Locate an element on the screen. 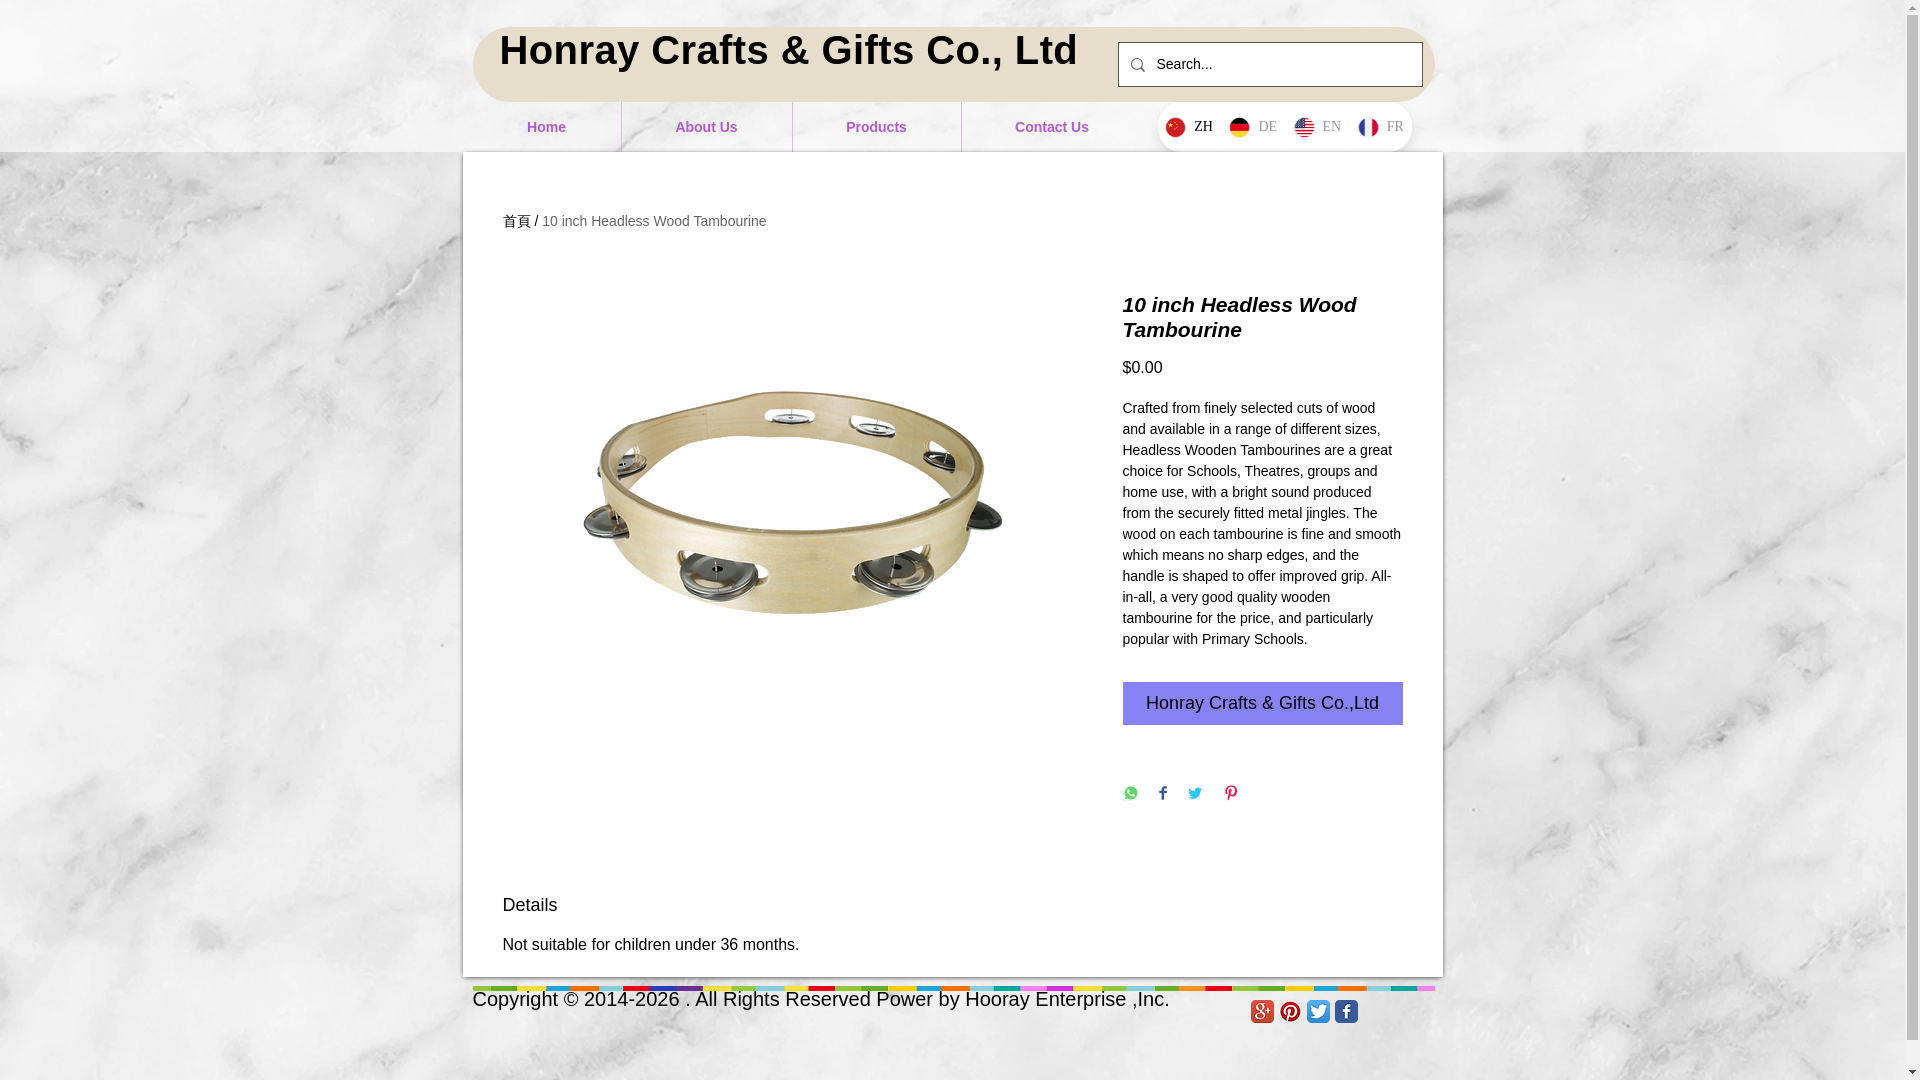 The height and width of the screenshot is (1080, 1920). 10 inch Headless Wood Tambourine is located at coordinates (654, 220).